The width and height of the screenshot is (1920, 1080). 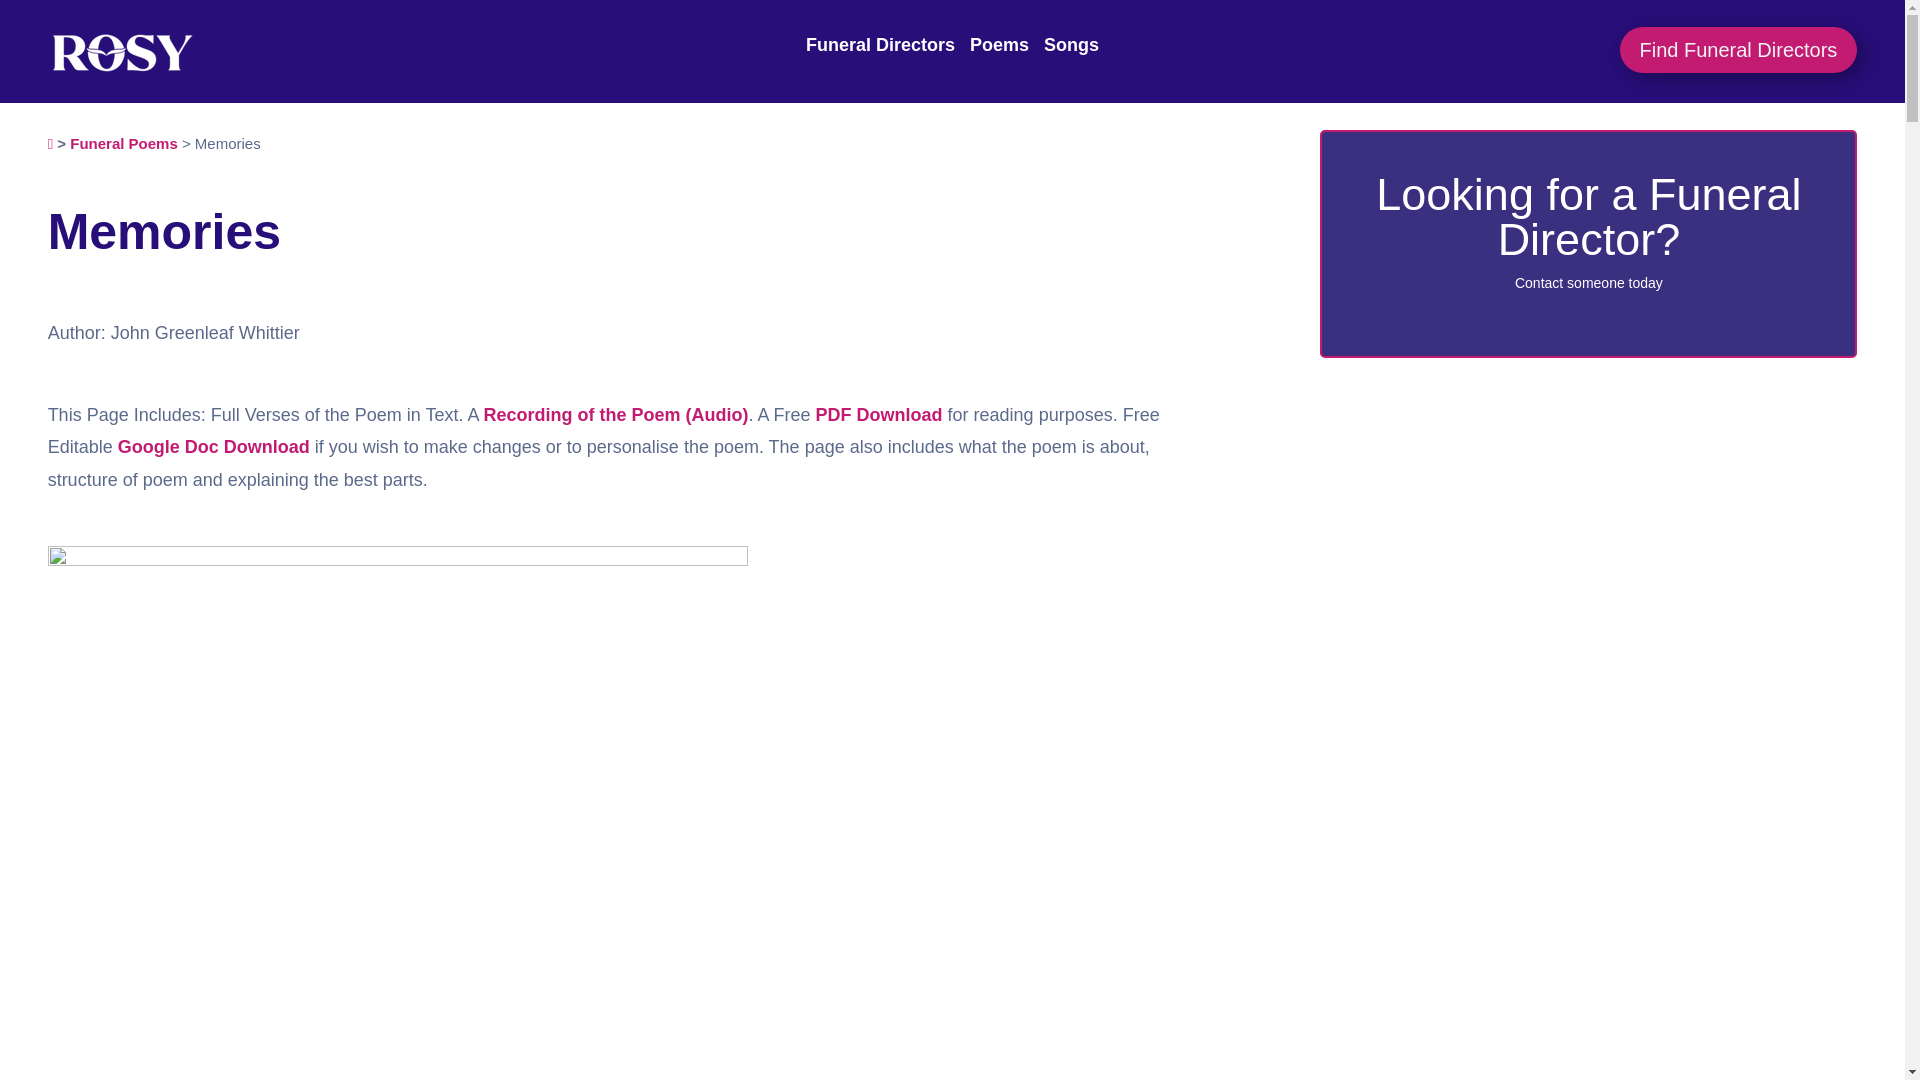 What do you see at coordinates (1739, 50) in the screenshot?
I see `Find Funeral Directors` at bounding box center [1739, 50].